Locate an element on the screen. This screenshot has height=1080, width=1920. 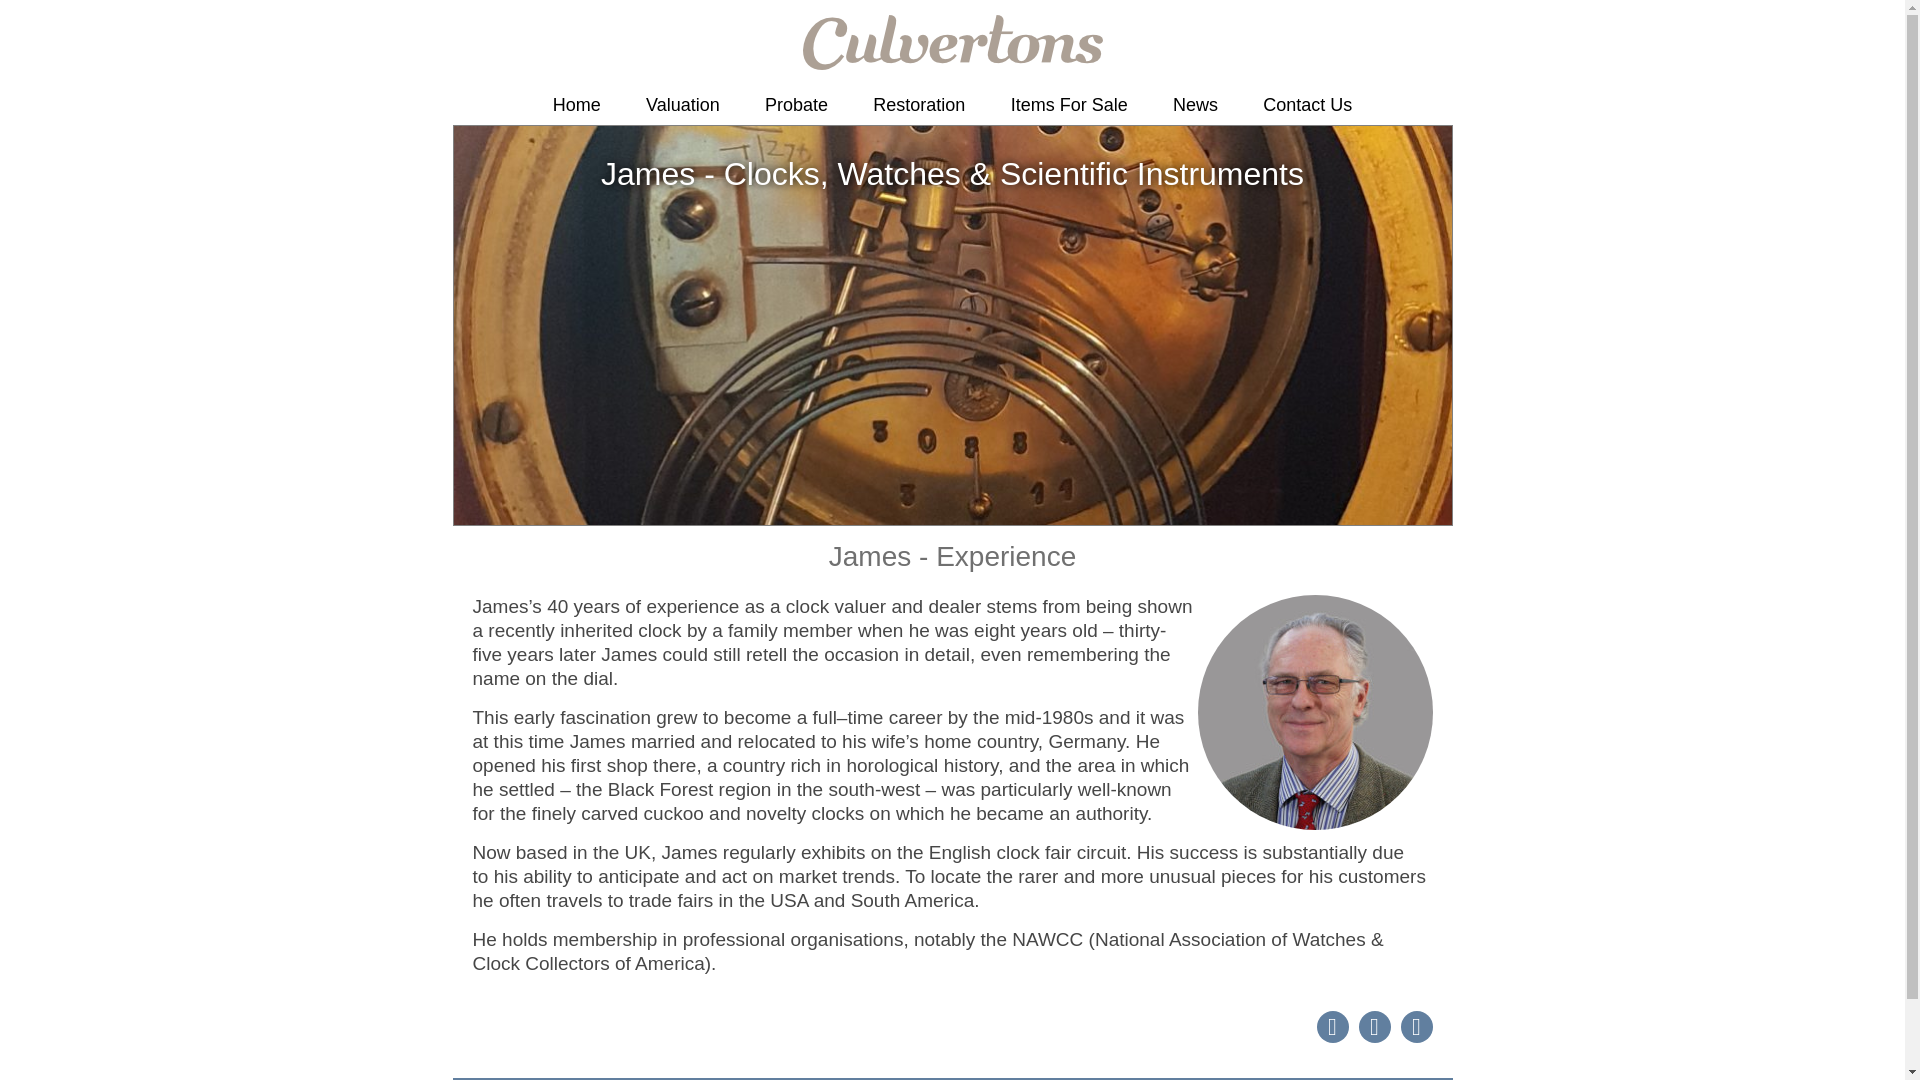
Restoration is located at coordinates (918, 105).